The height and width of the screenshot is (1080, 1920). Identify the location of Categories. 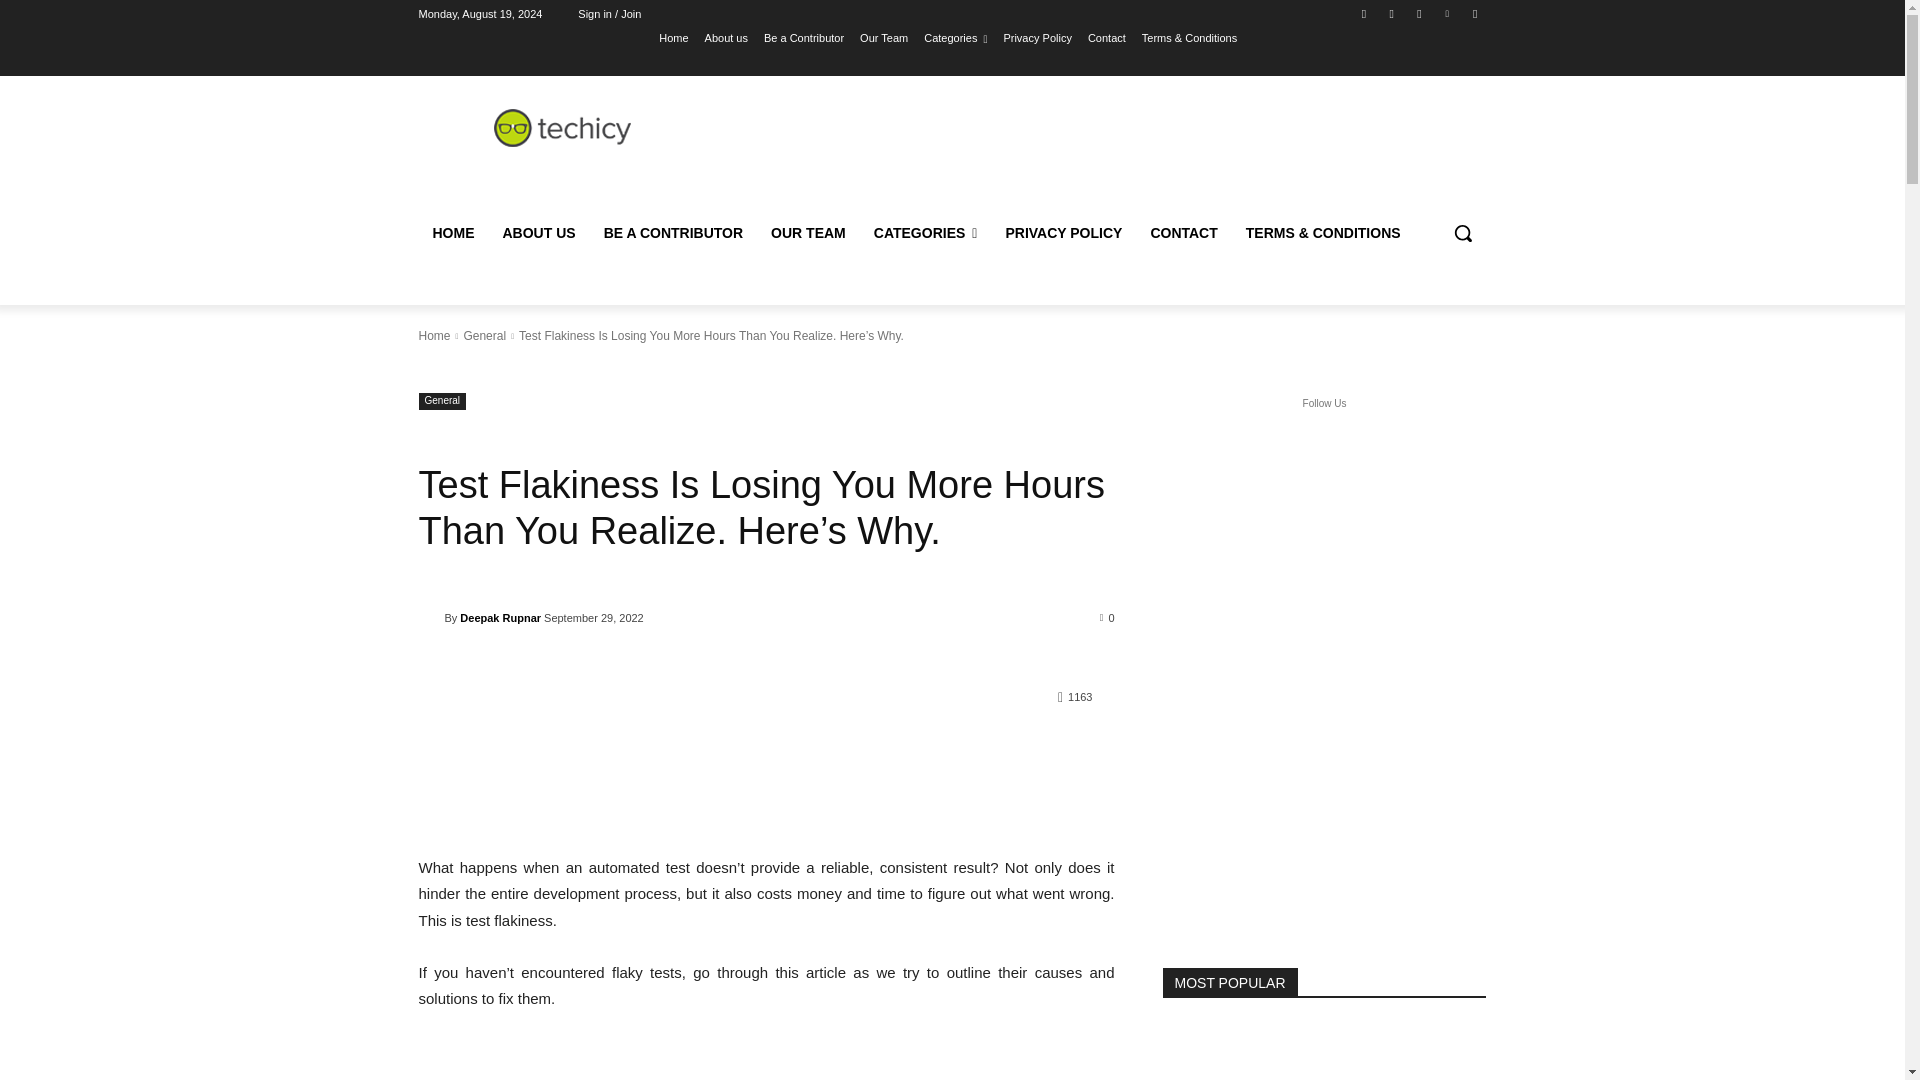
(954, 37).